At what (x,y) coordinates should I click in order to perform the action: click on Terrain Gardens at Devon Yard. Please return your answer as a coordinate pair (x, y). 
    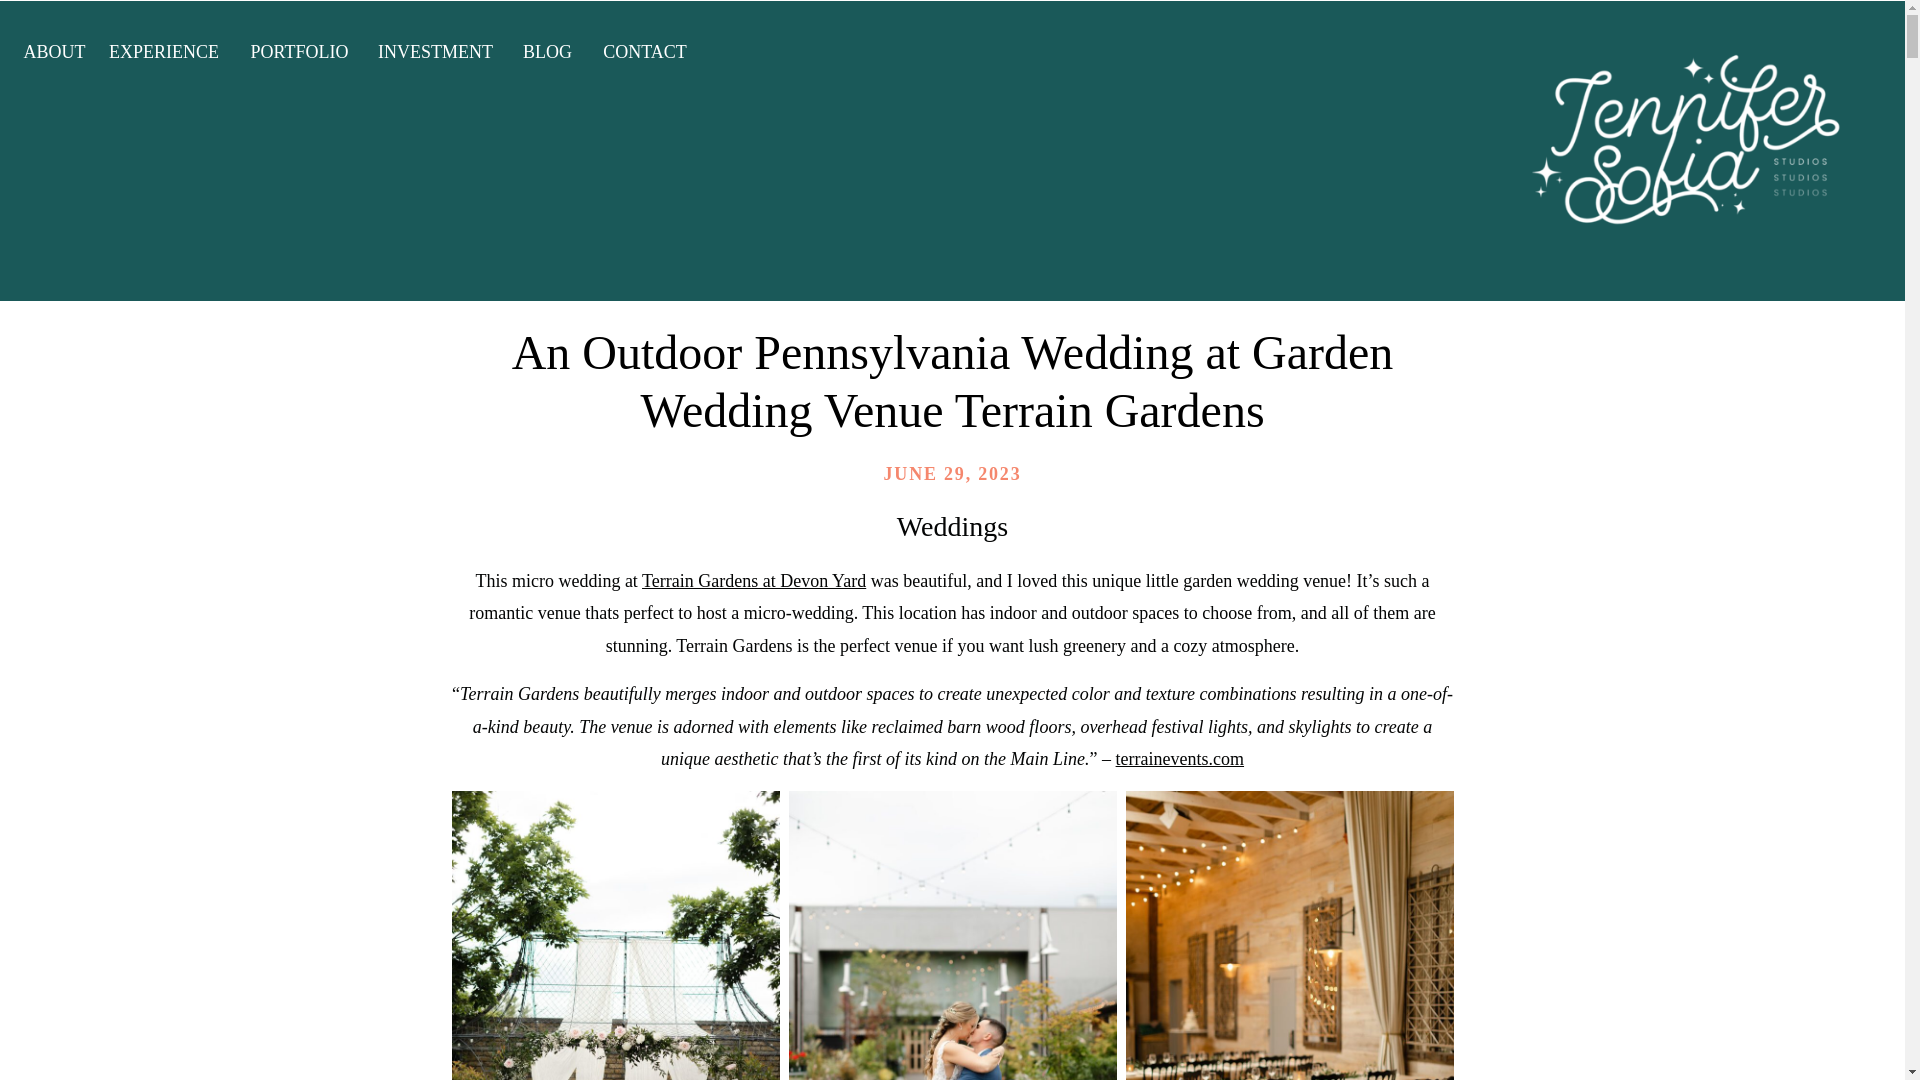
    Looking at the image, I should click on (753, 580).